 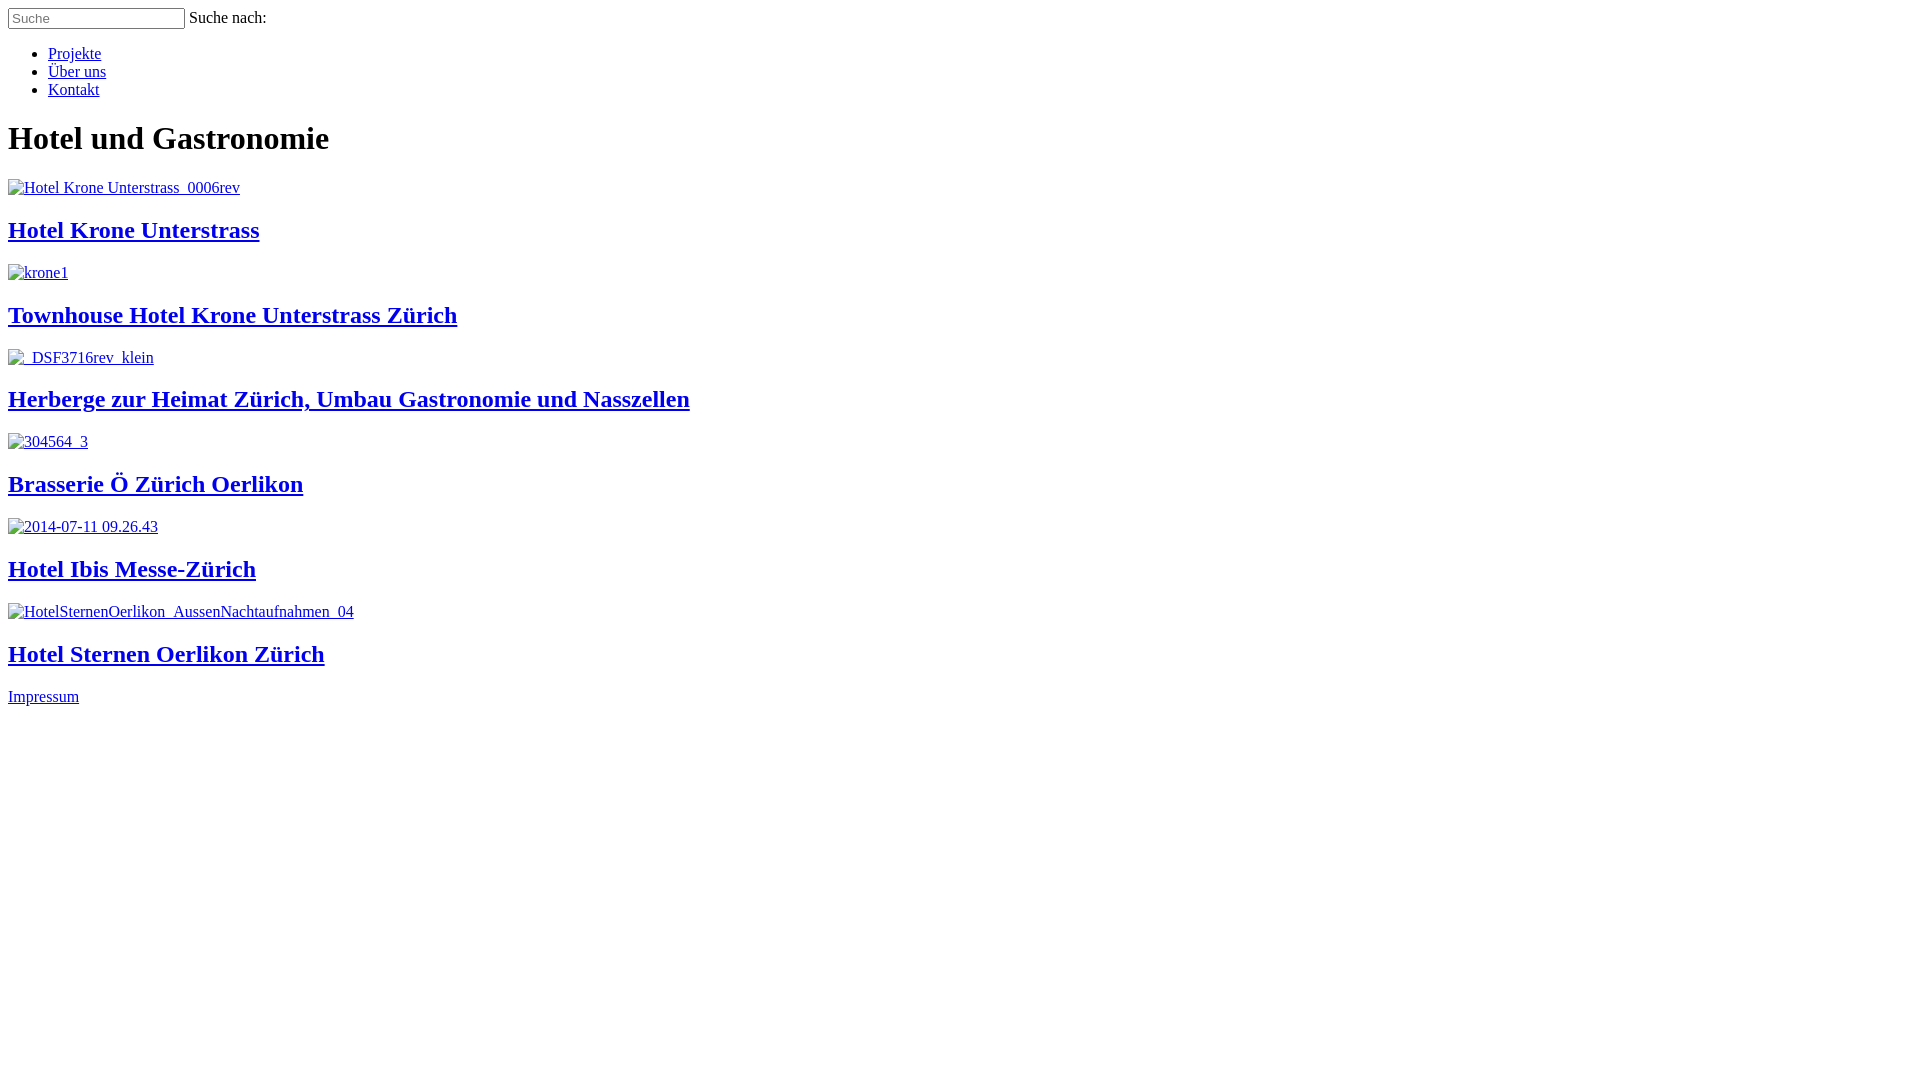 What do you see at coordinates (74, 54) in the screenshot?
I see `Projekte` at bounding box center [74, 54].